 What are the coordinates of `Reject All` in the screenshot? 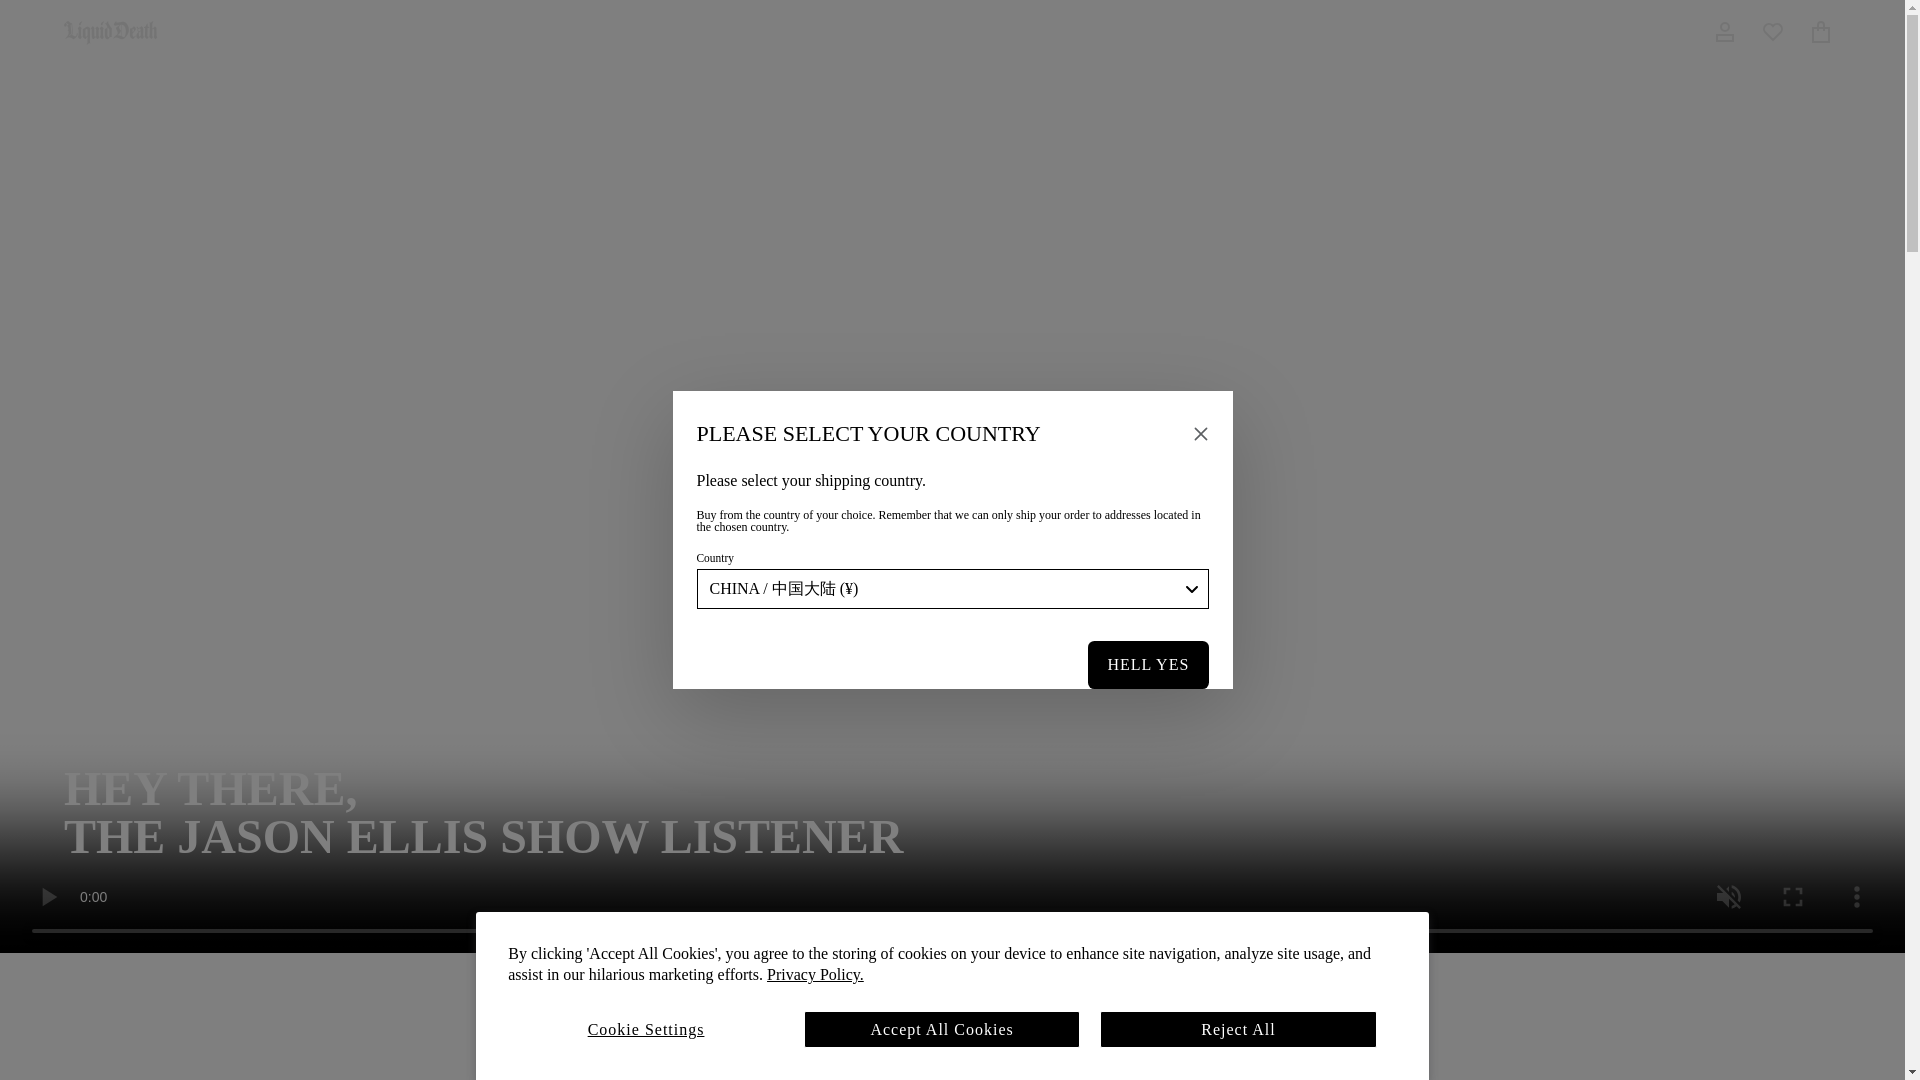 It's located at (1238, 1028).